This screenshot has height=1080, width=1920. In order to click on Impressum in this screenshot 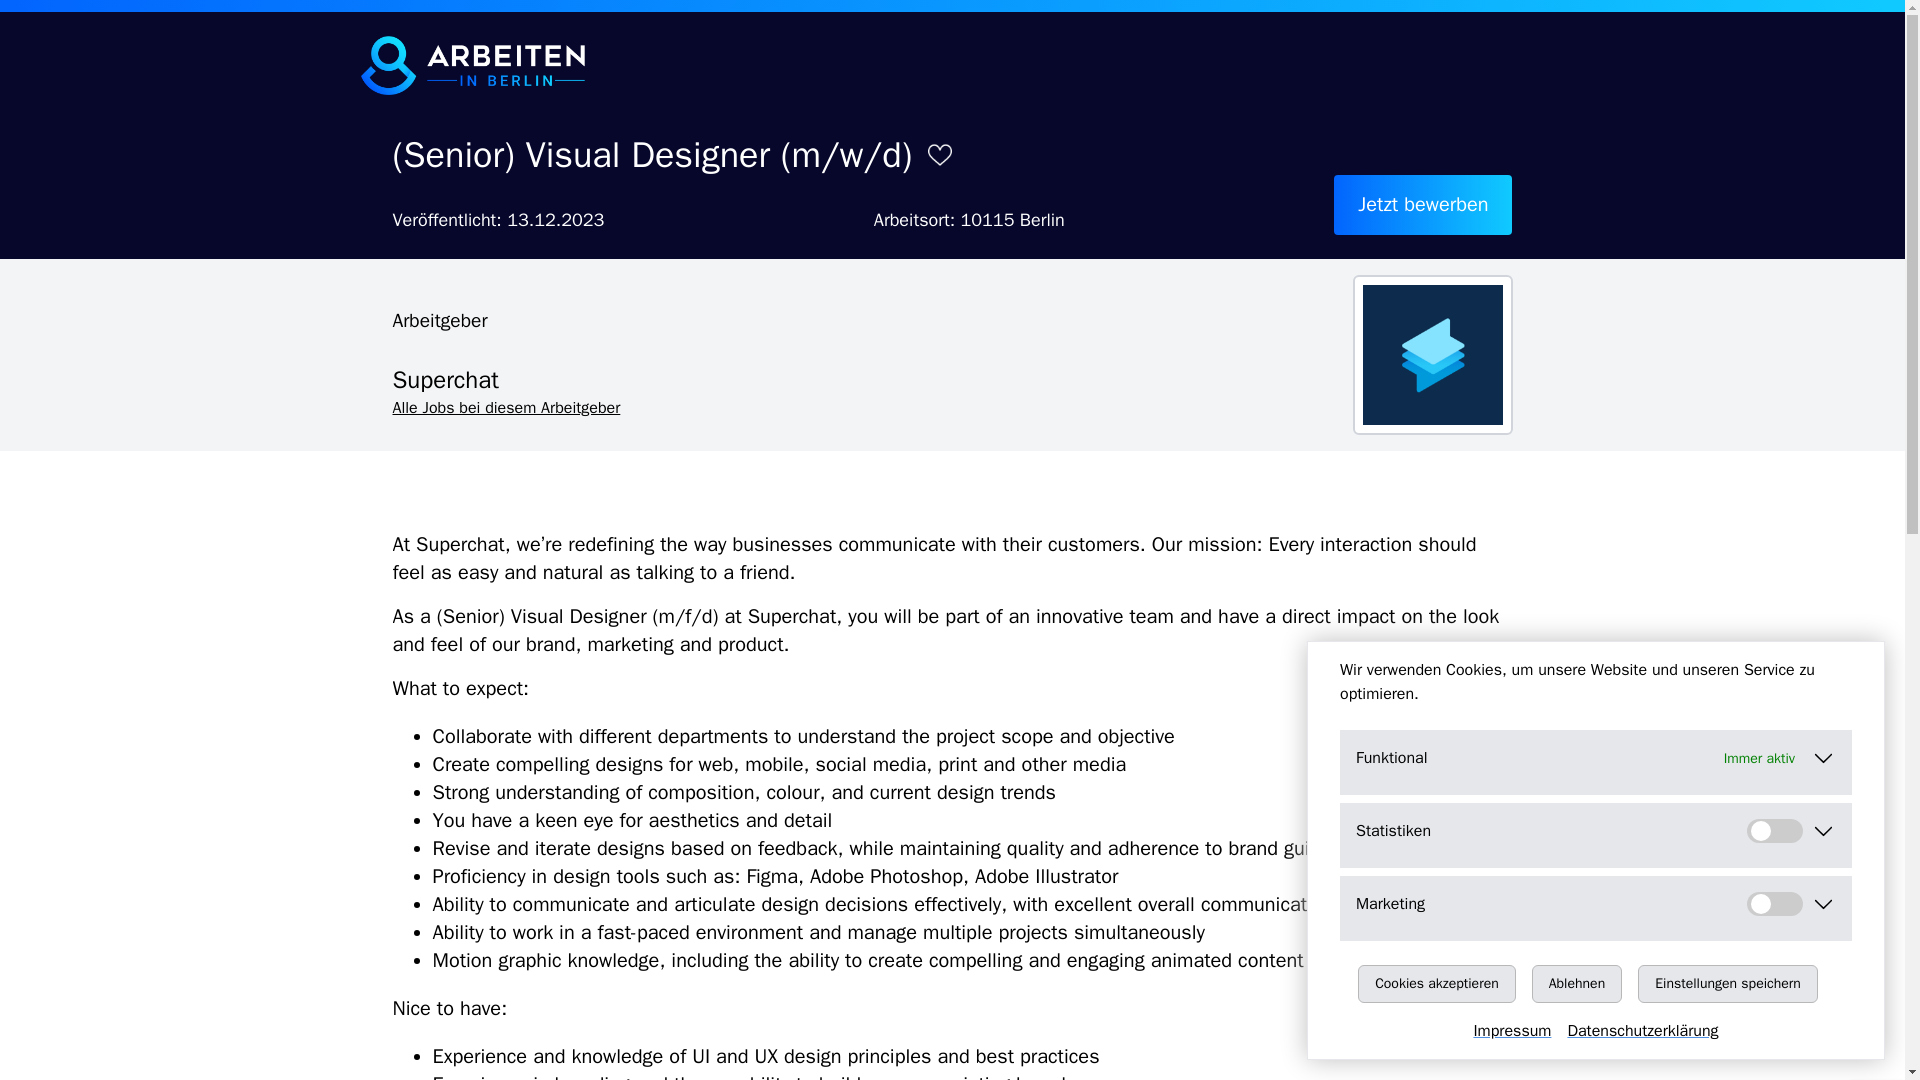, I will do `click(1519, 1031)`.